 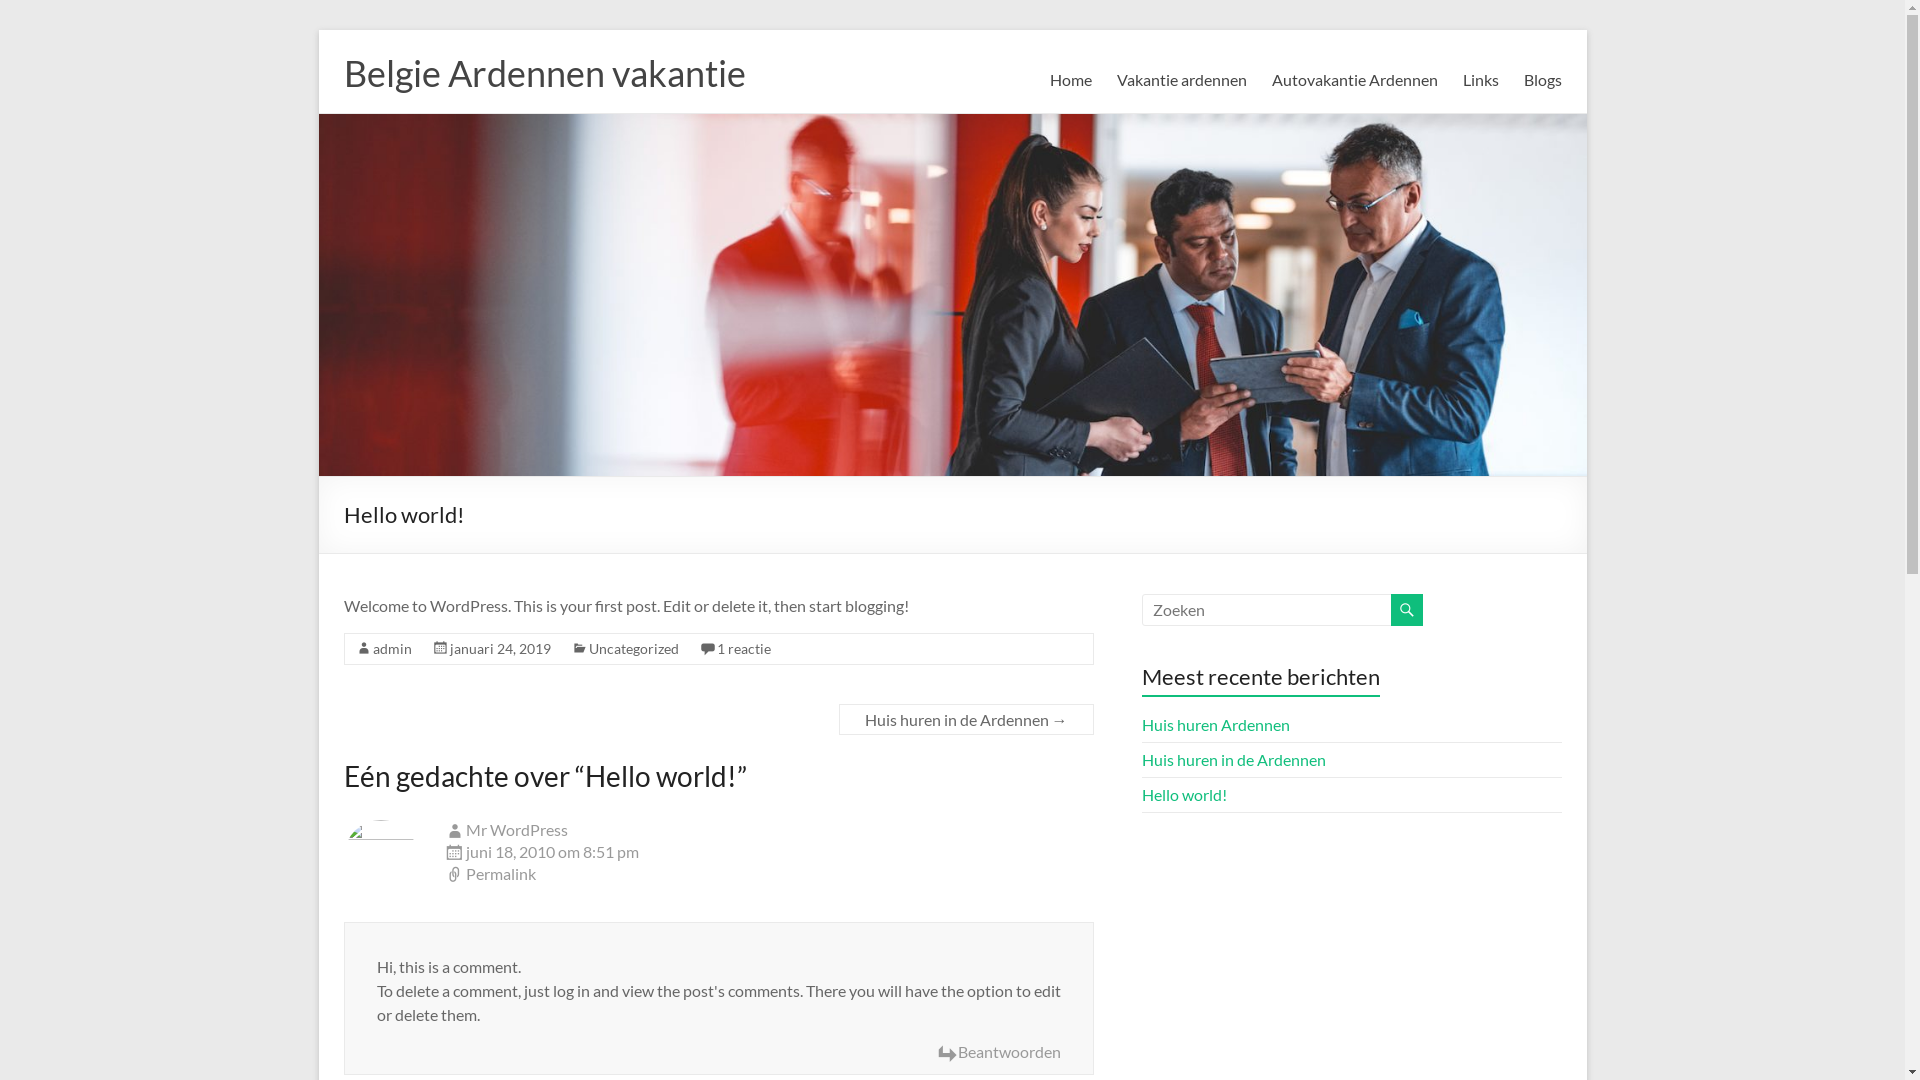 I want to click on Huis huren Ardennen, so click(x=1216, y=724).